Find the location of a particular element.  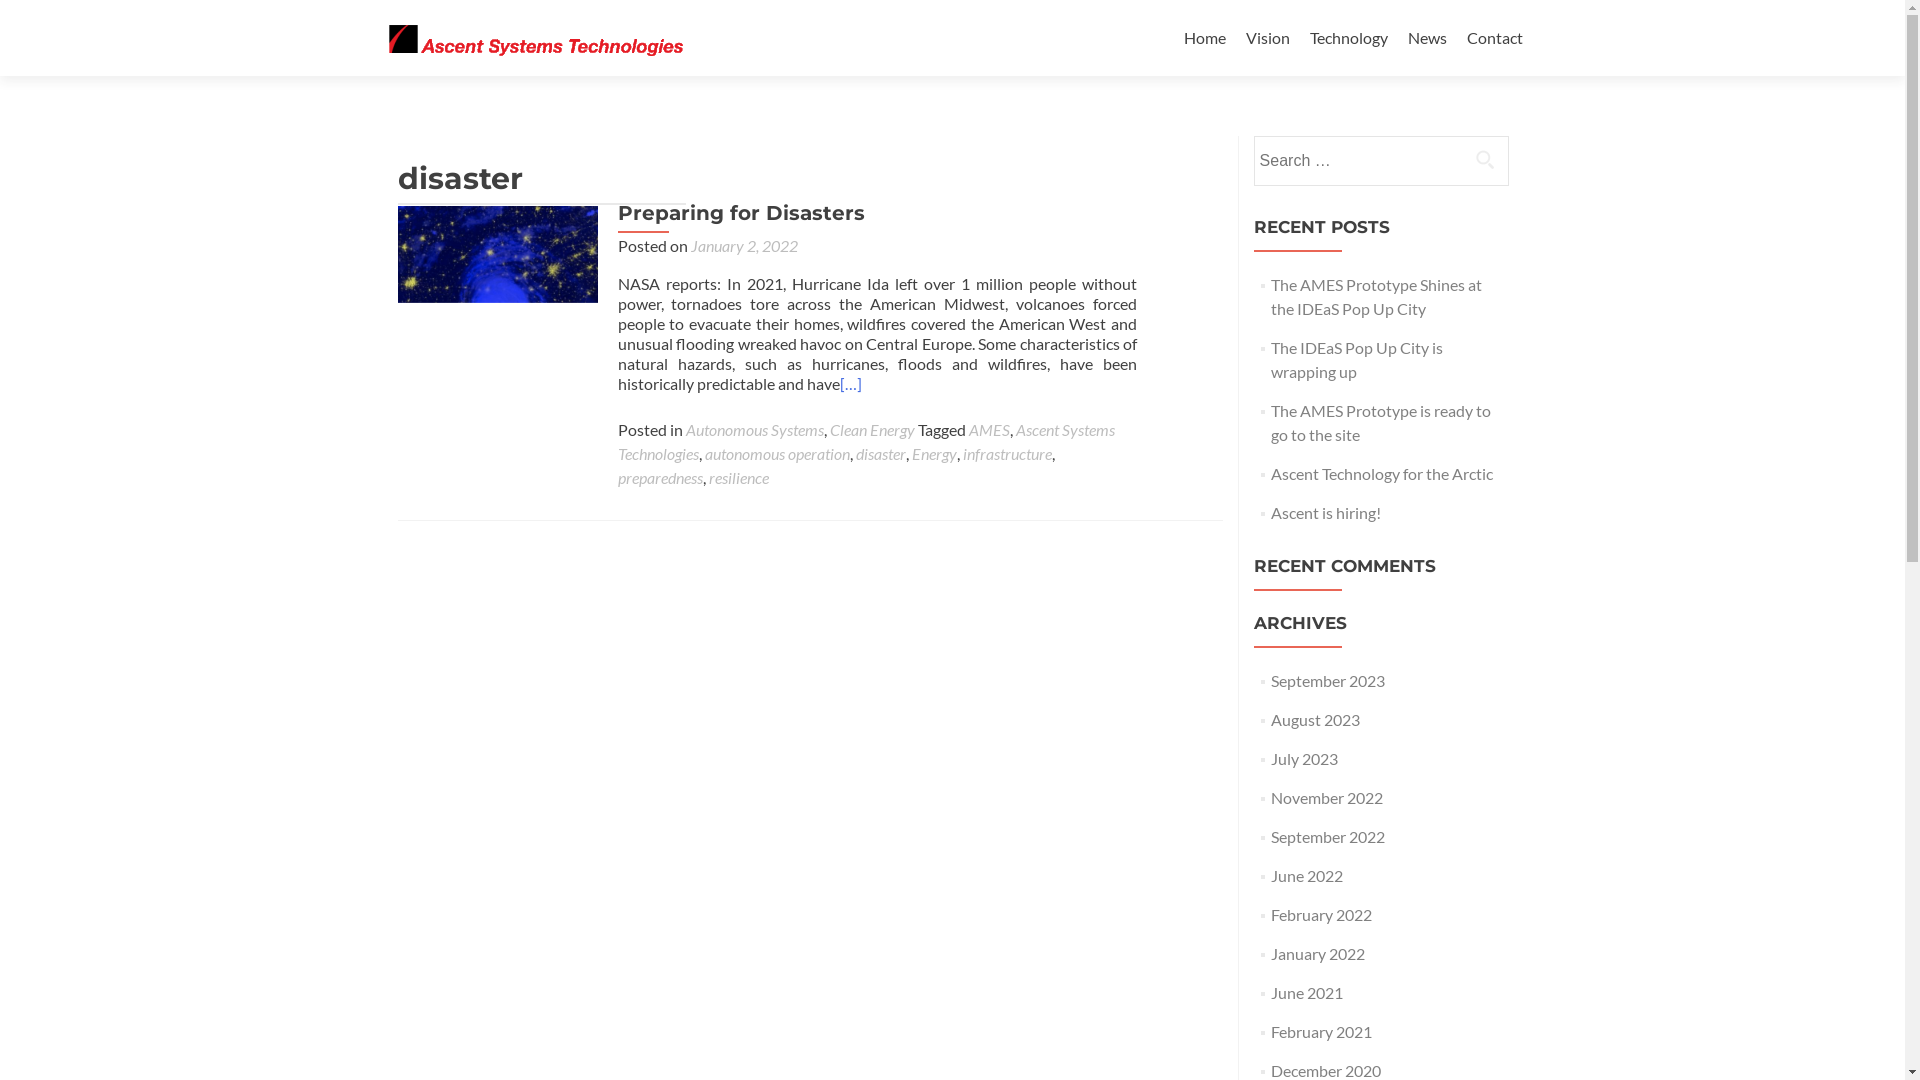

September 2022 is located at coordinates (1328, 836).